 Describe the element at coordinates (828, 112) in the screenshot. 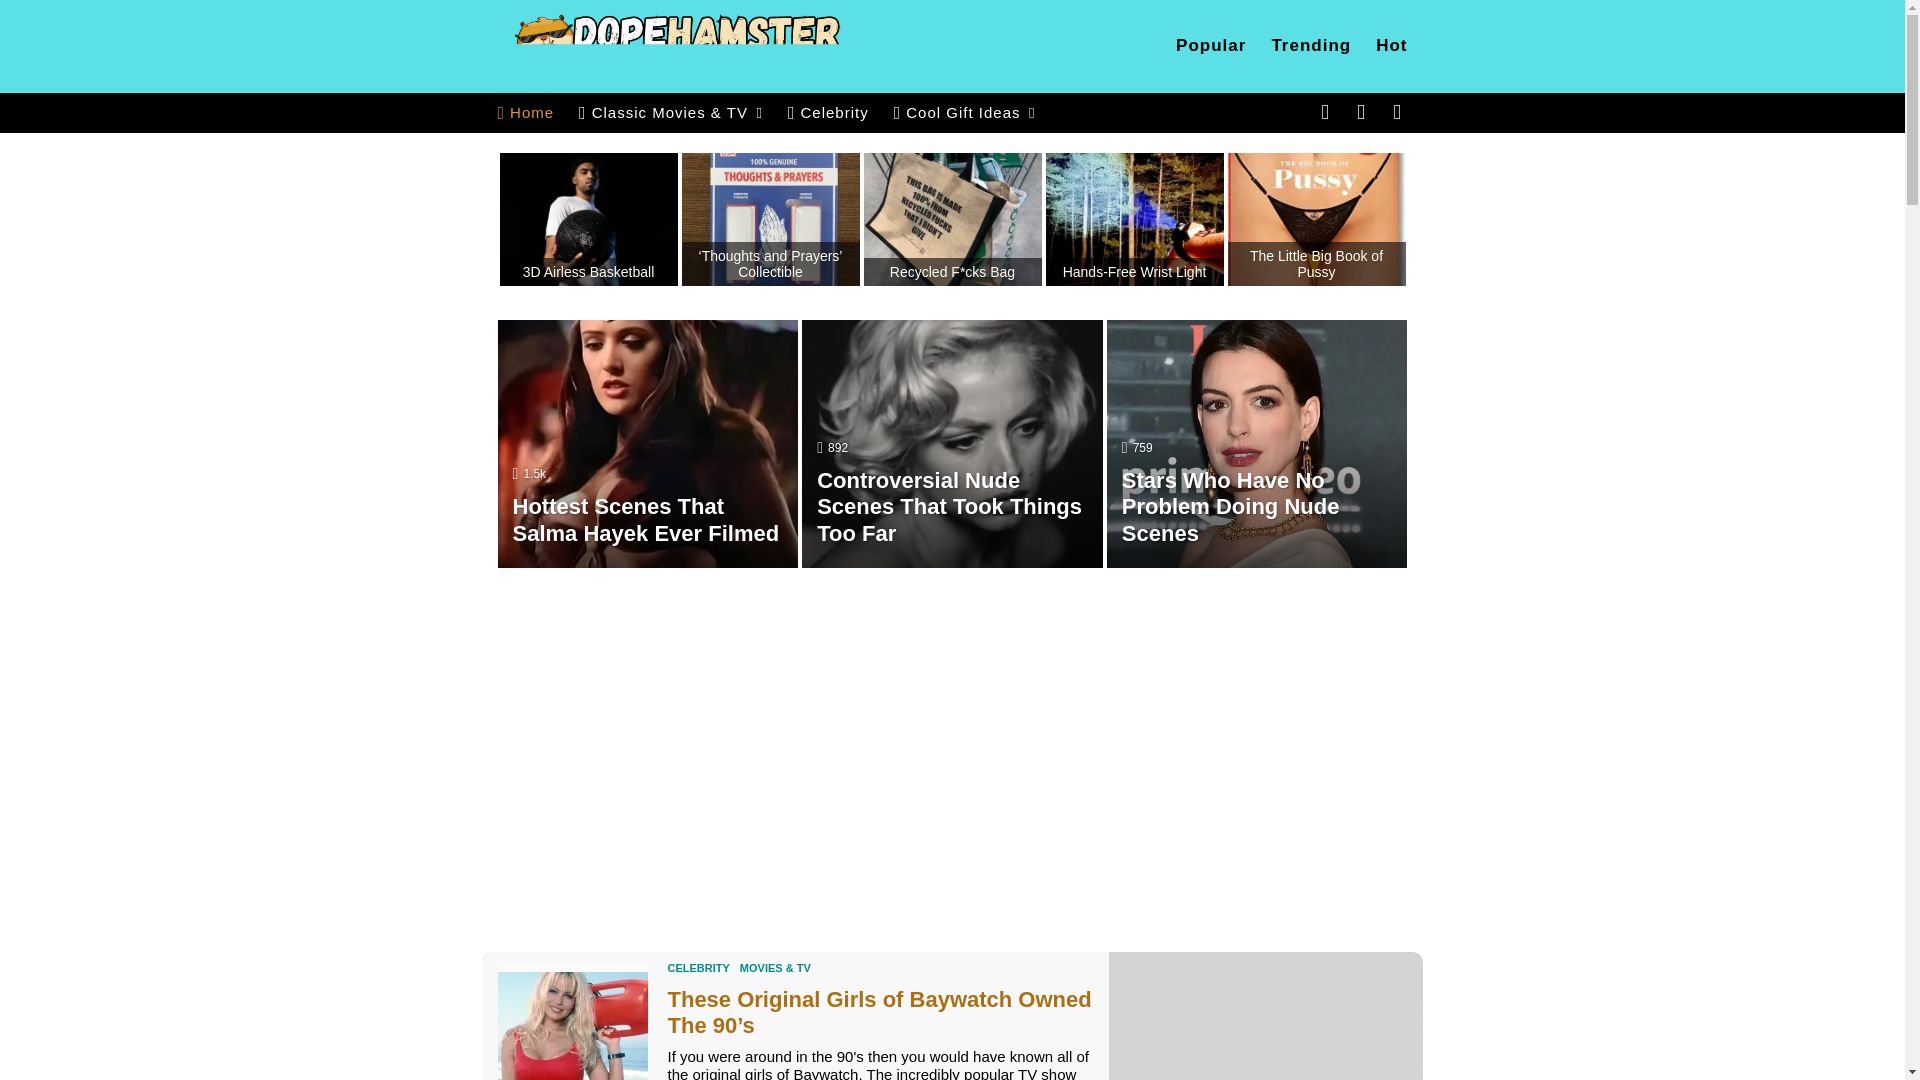

I see `Celebrity` at that location.